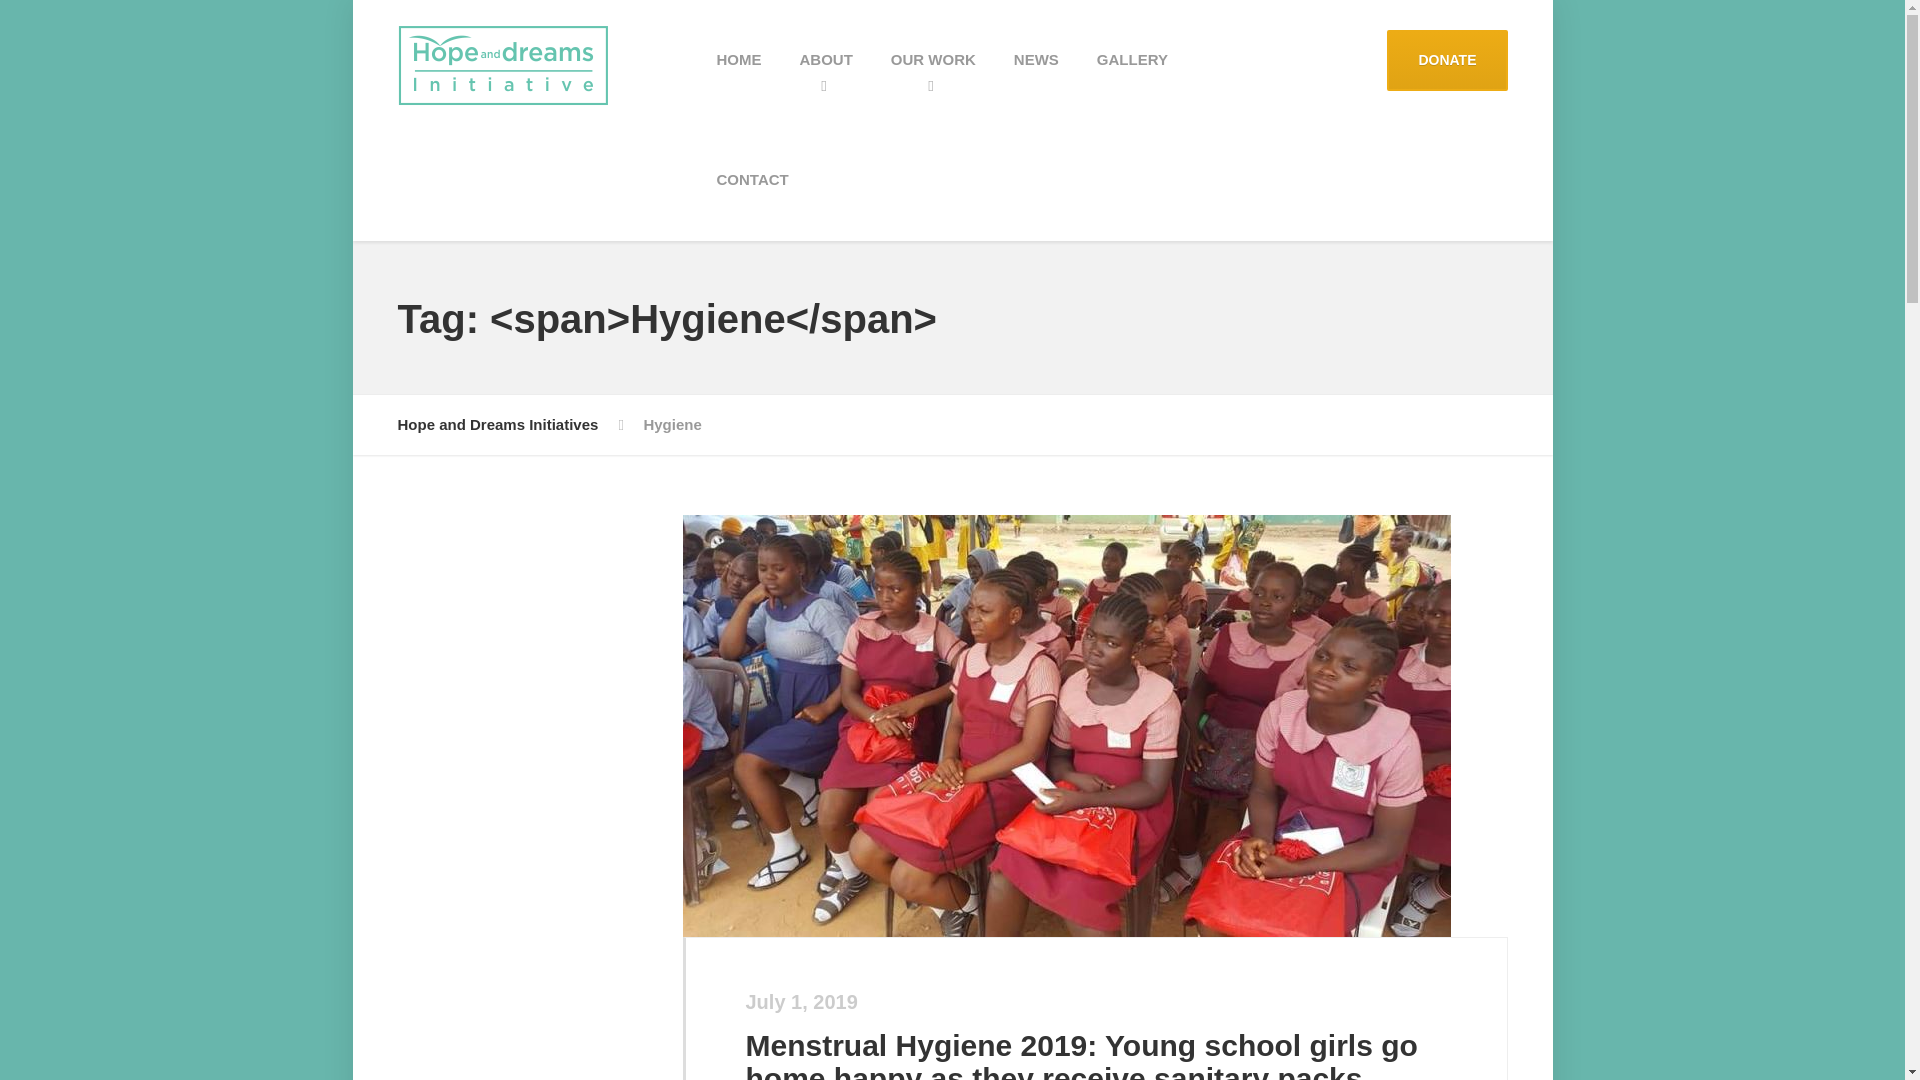  Describe the element at coordinates (932, 60) in the screenshot. I see `OUR WORK` at that location.